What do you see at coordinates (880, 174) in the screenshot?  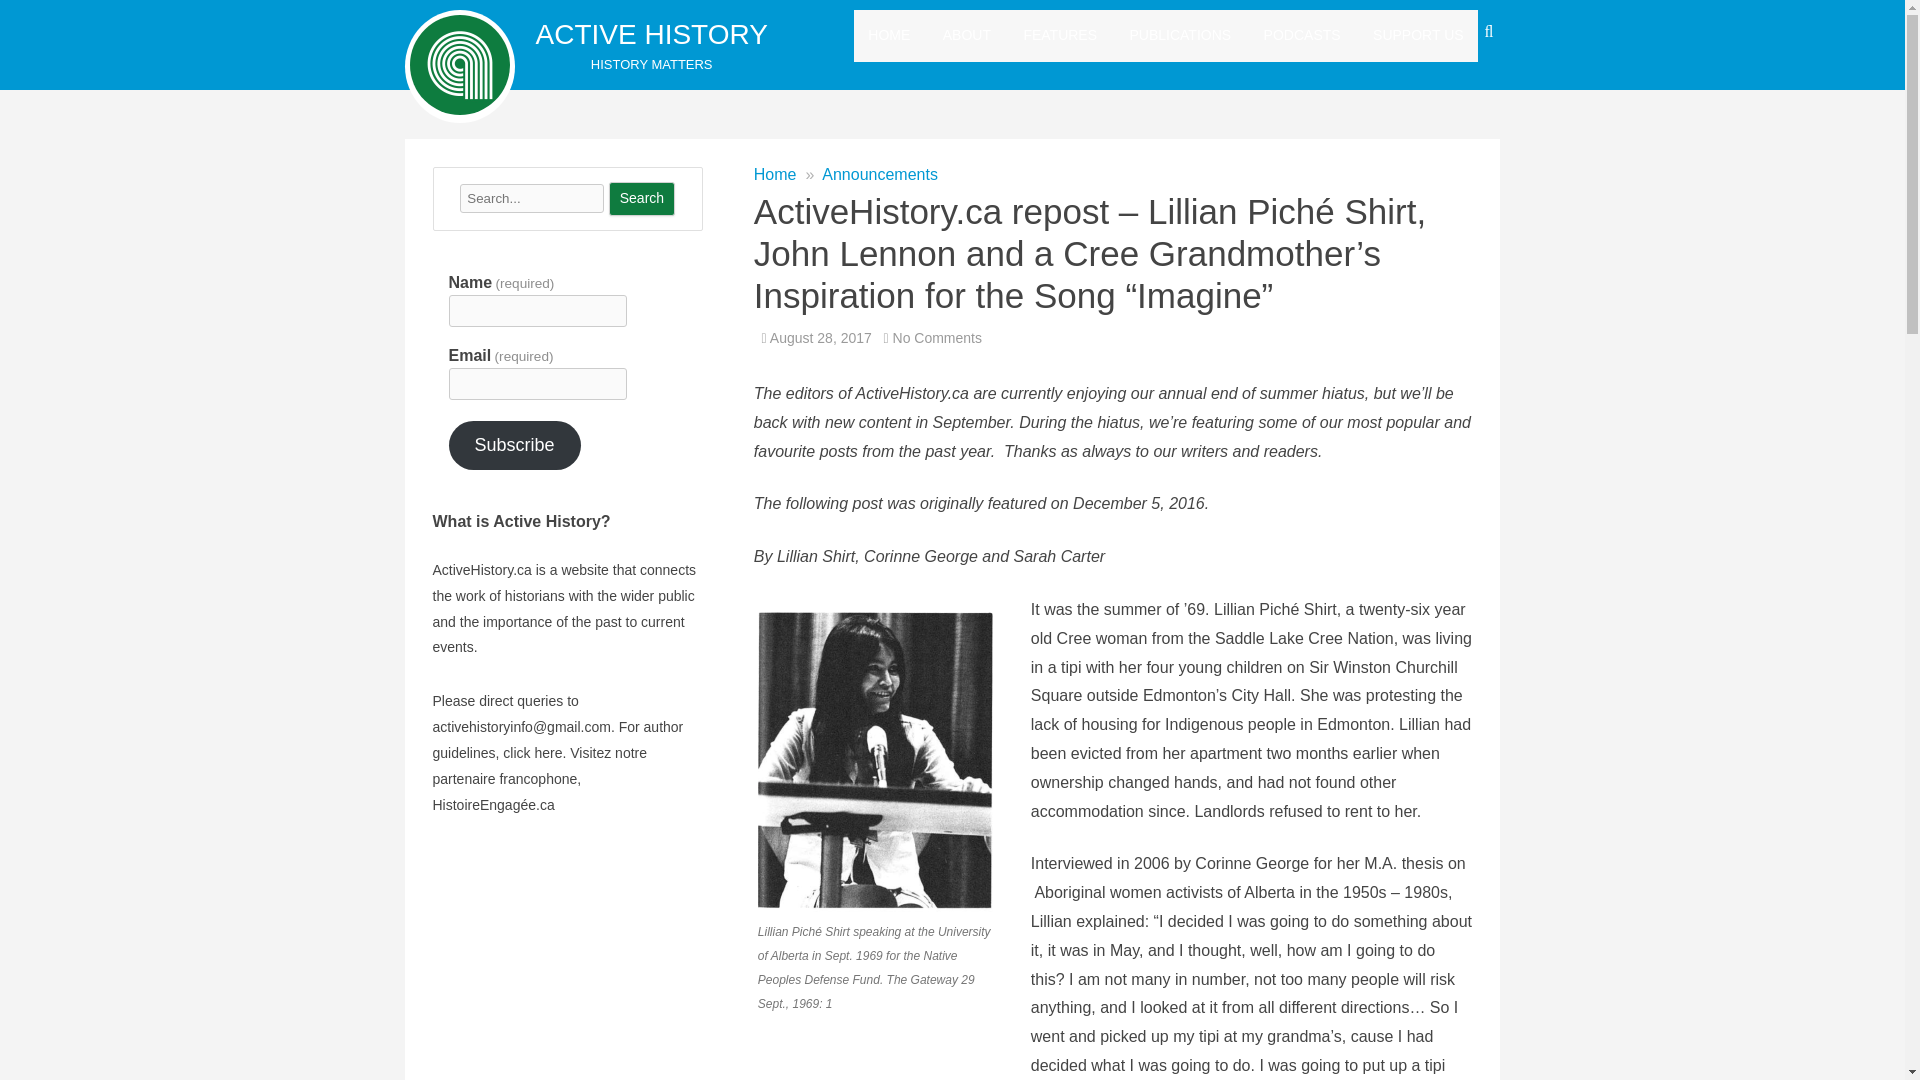 I see `Announcements` at bounding box center [880, 174].